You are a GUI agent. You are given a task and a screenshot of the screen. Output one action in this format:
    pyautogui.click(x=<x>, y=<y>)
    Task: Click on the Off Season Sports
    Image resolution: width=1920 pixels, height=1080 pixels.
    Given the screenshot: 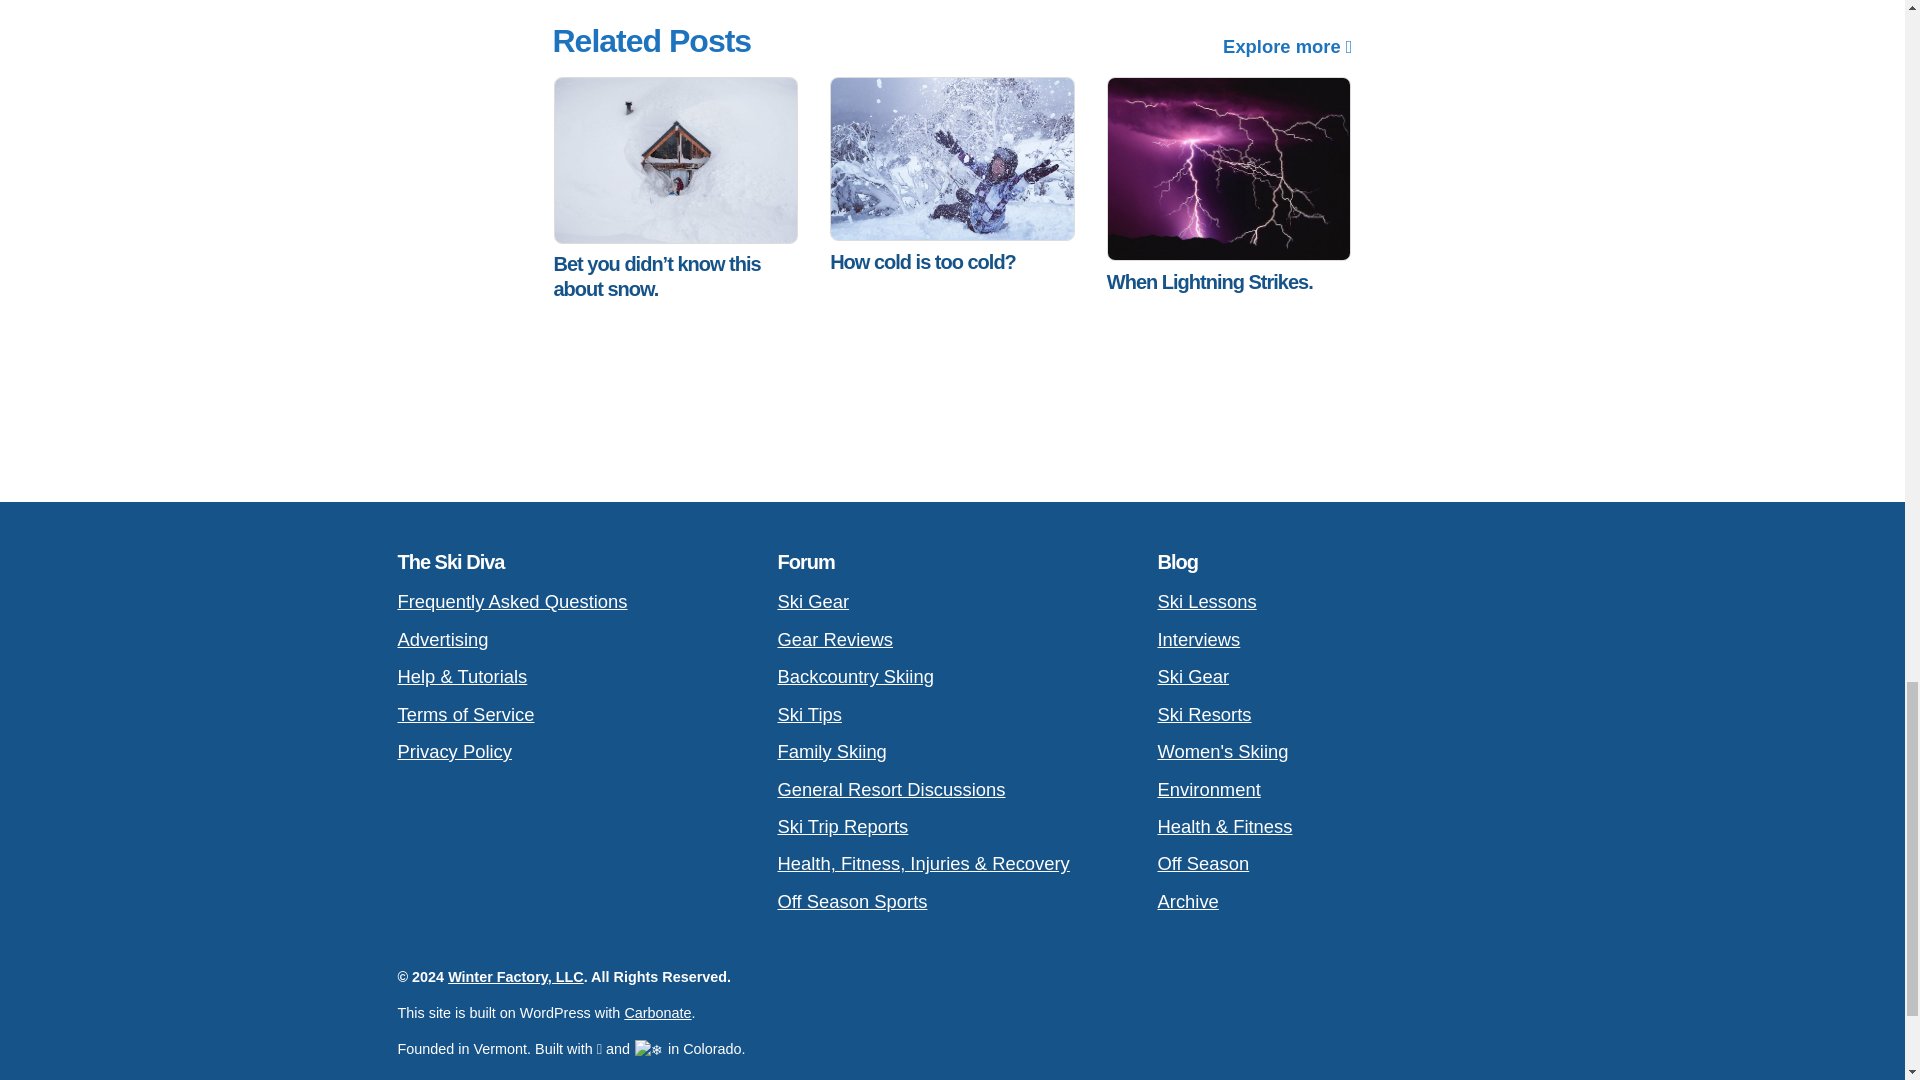 What is the action you would take?
    pyautogui.click(x=952, y=902)
    